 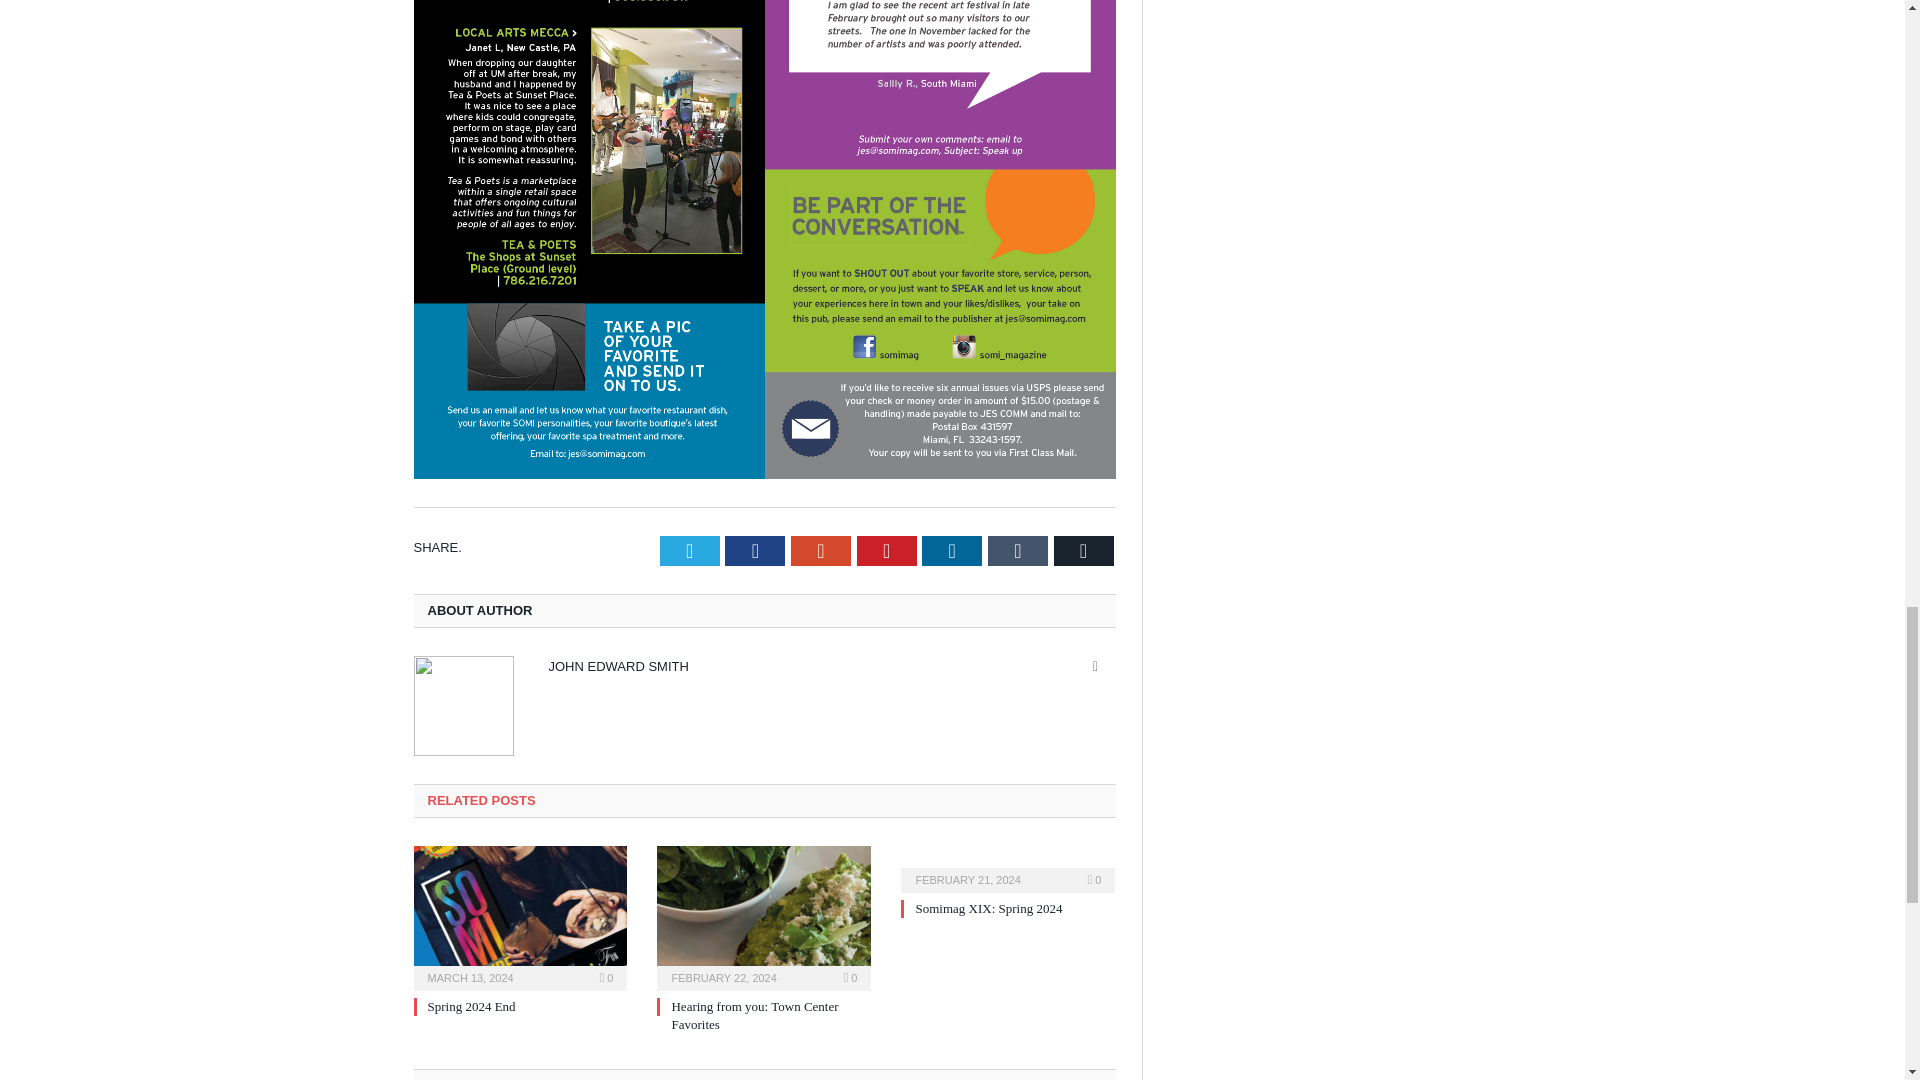 I want to click on Share on Tumblr, so click(x=1018, y=550).